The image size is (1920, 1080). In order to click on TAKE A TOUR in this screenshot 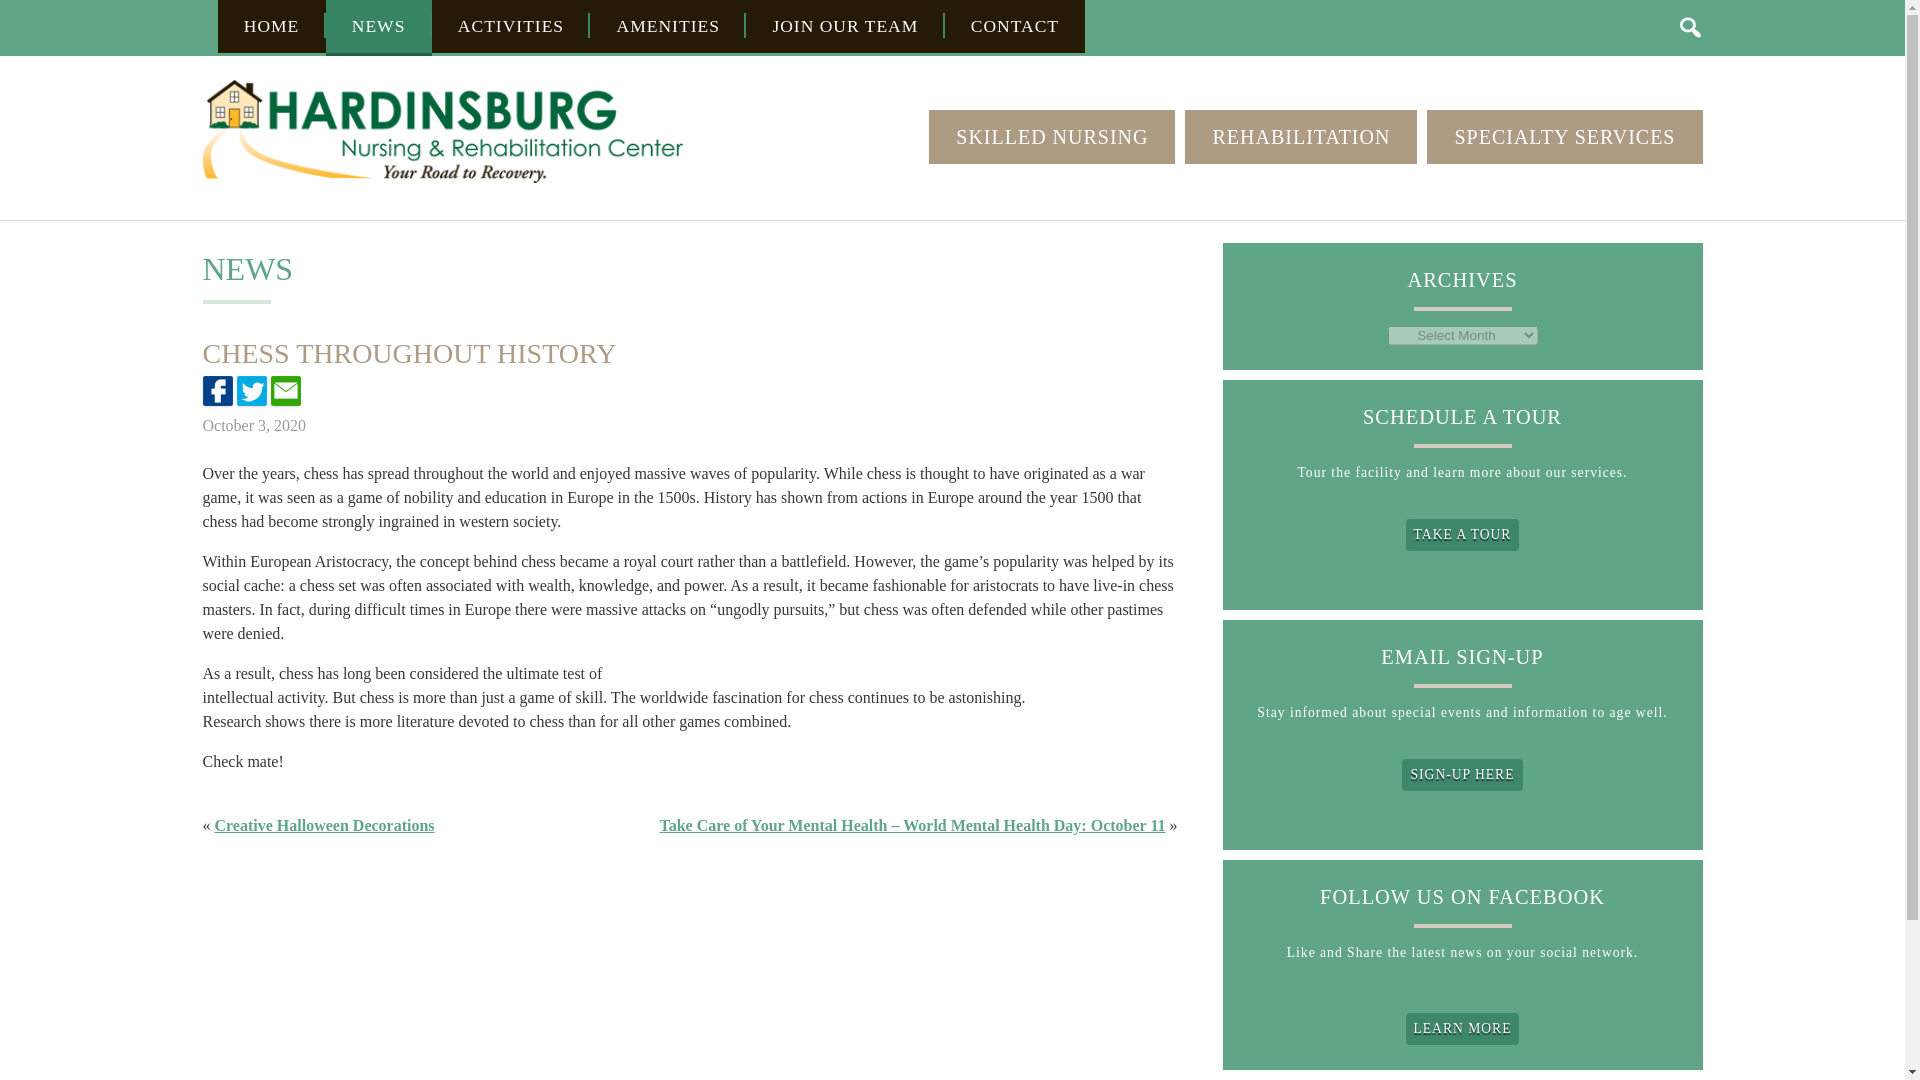, I will do `click(1462, 534)`.